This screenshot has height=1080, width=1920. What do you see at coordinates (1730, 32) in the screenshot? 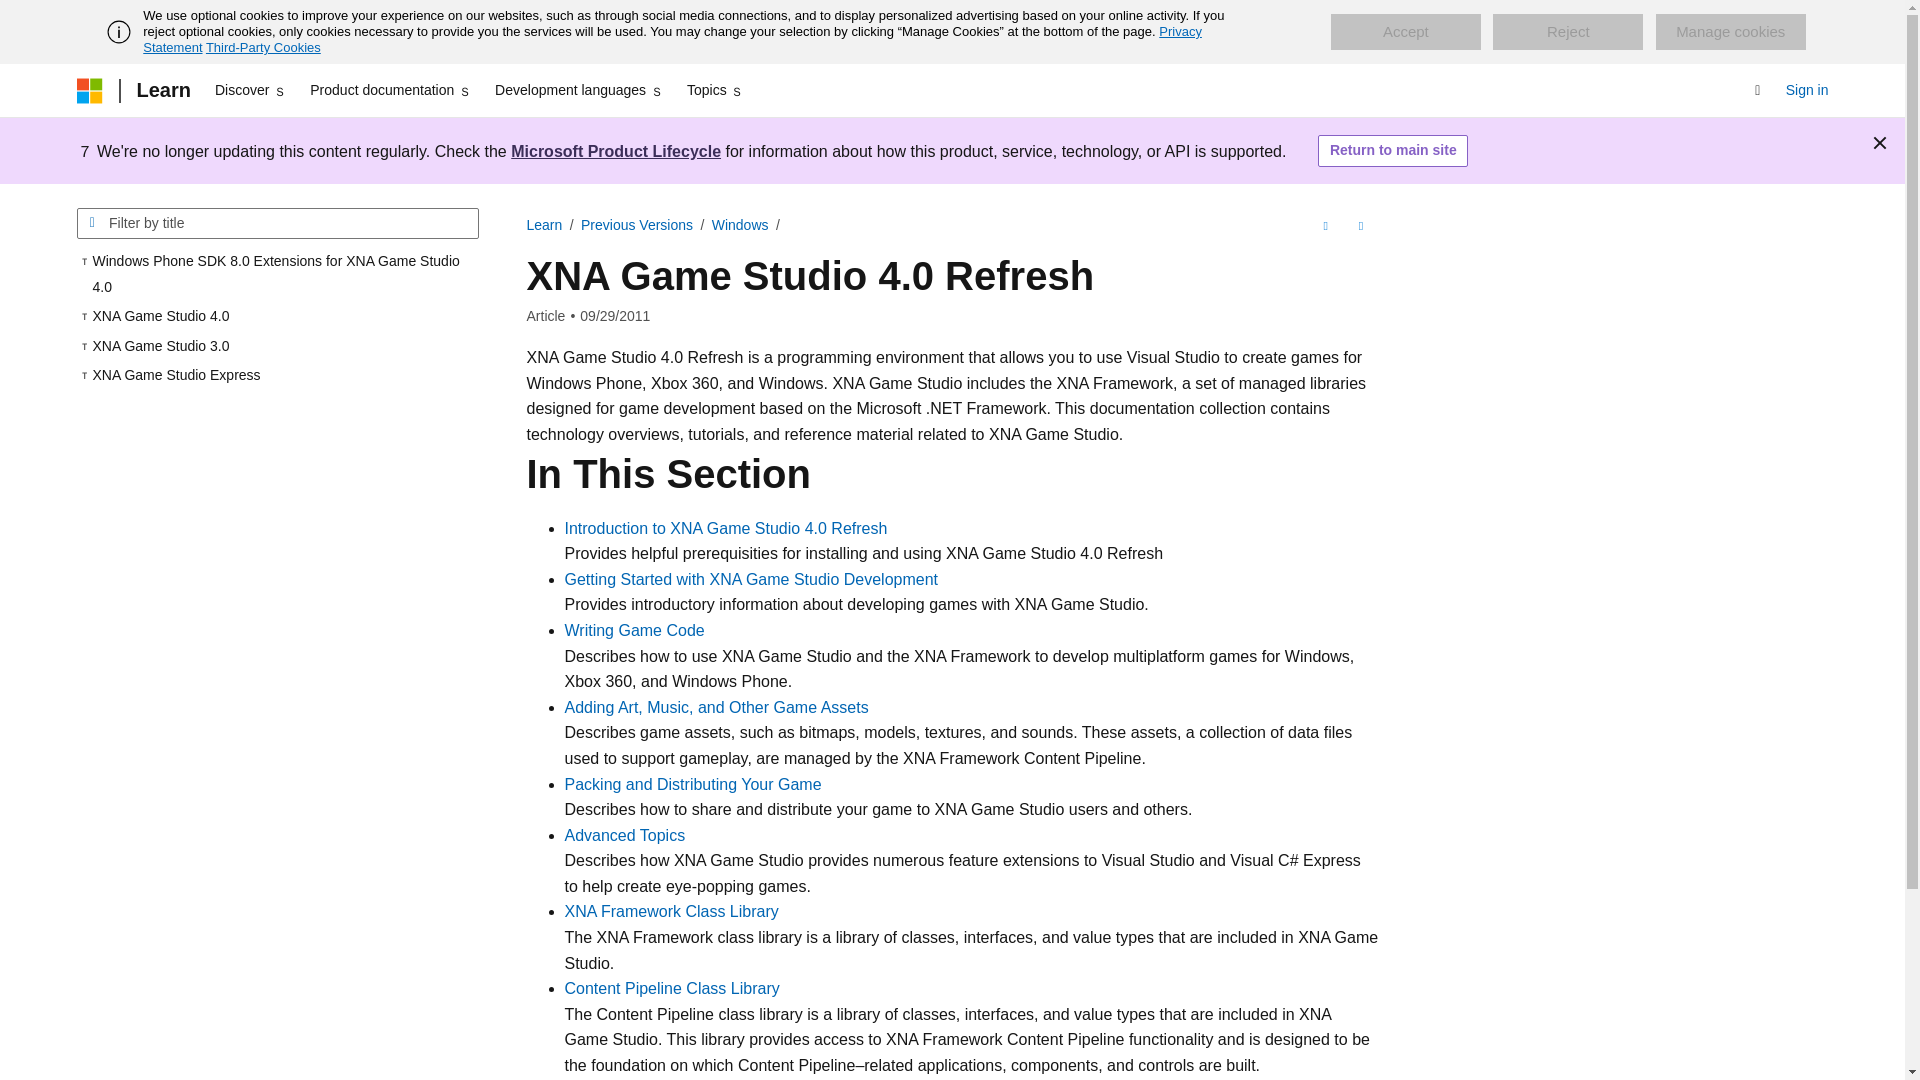
I see `Manage cookies` at bounding box center [1730, 32].